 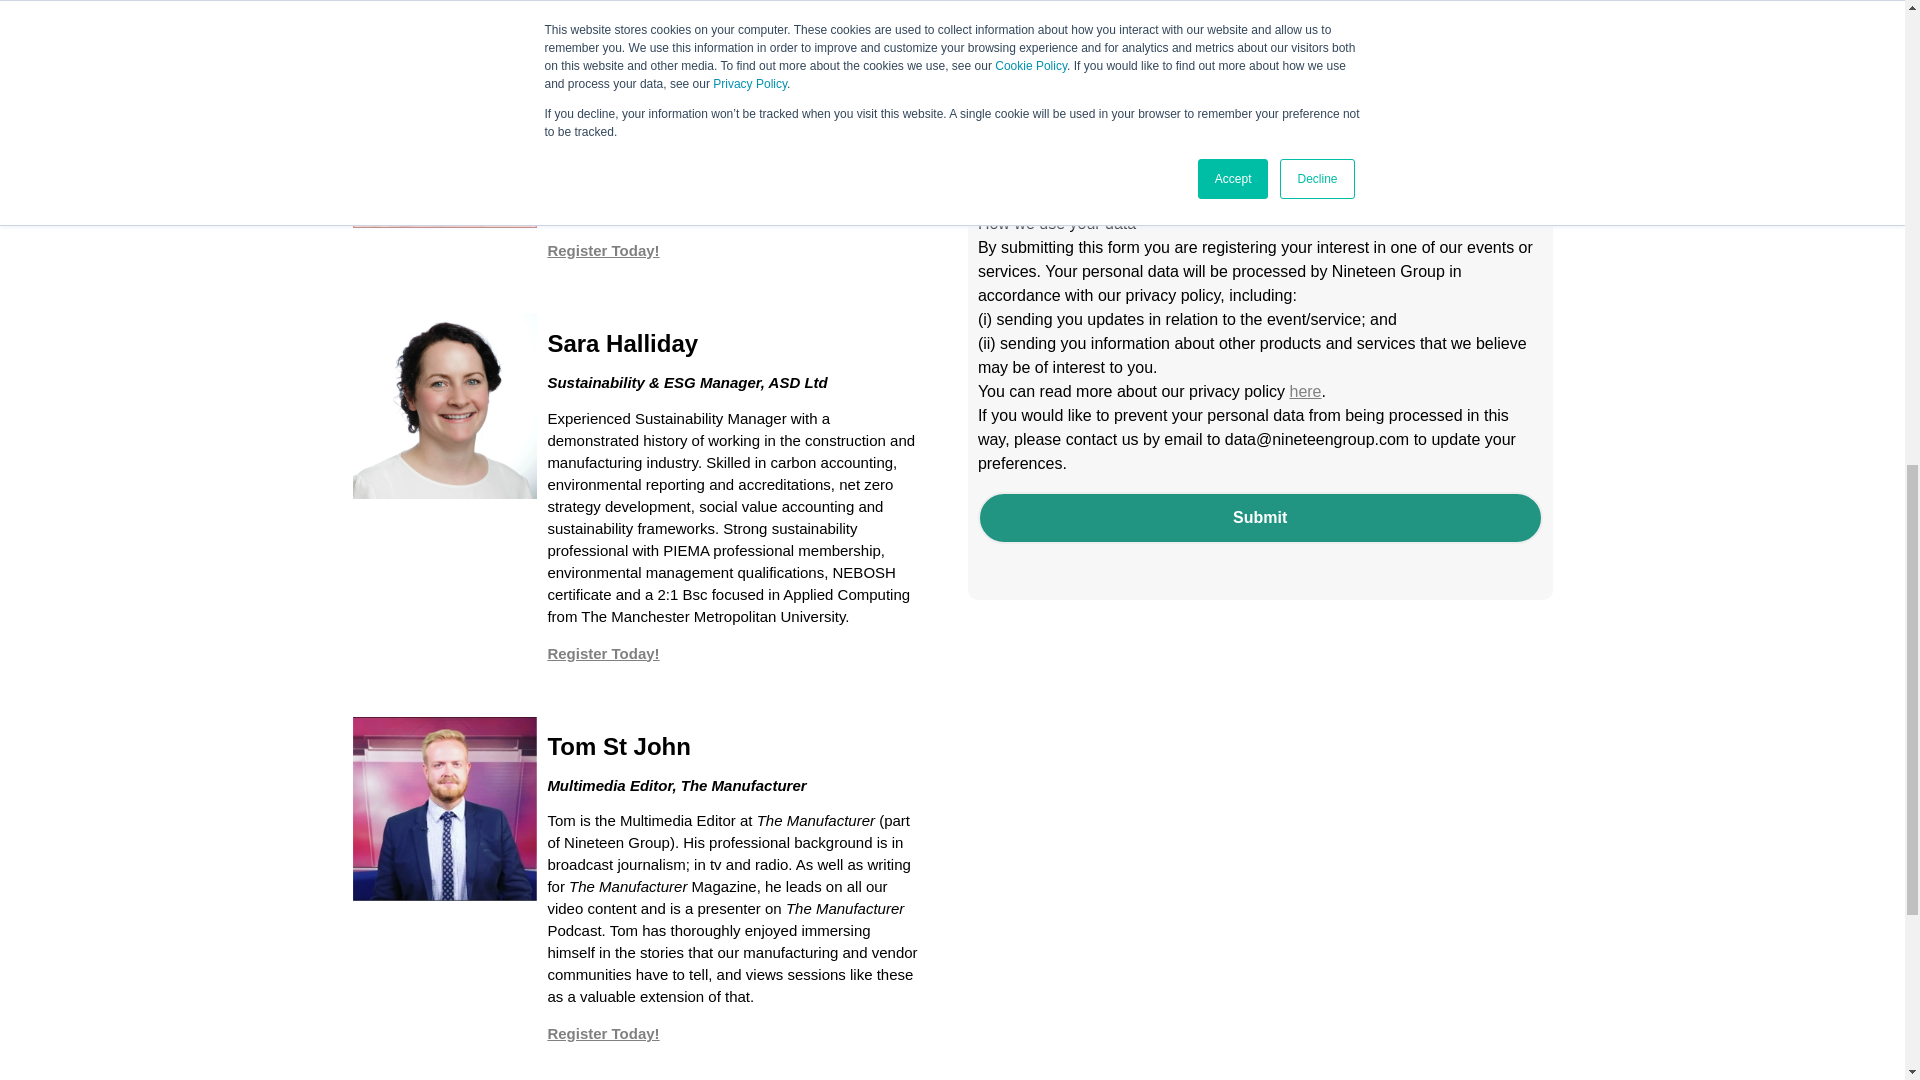 I want to click on here, so click(x=1304, y=391).